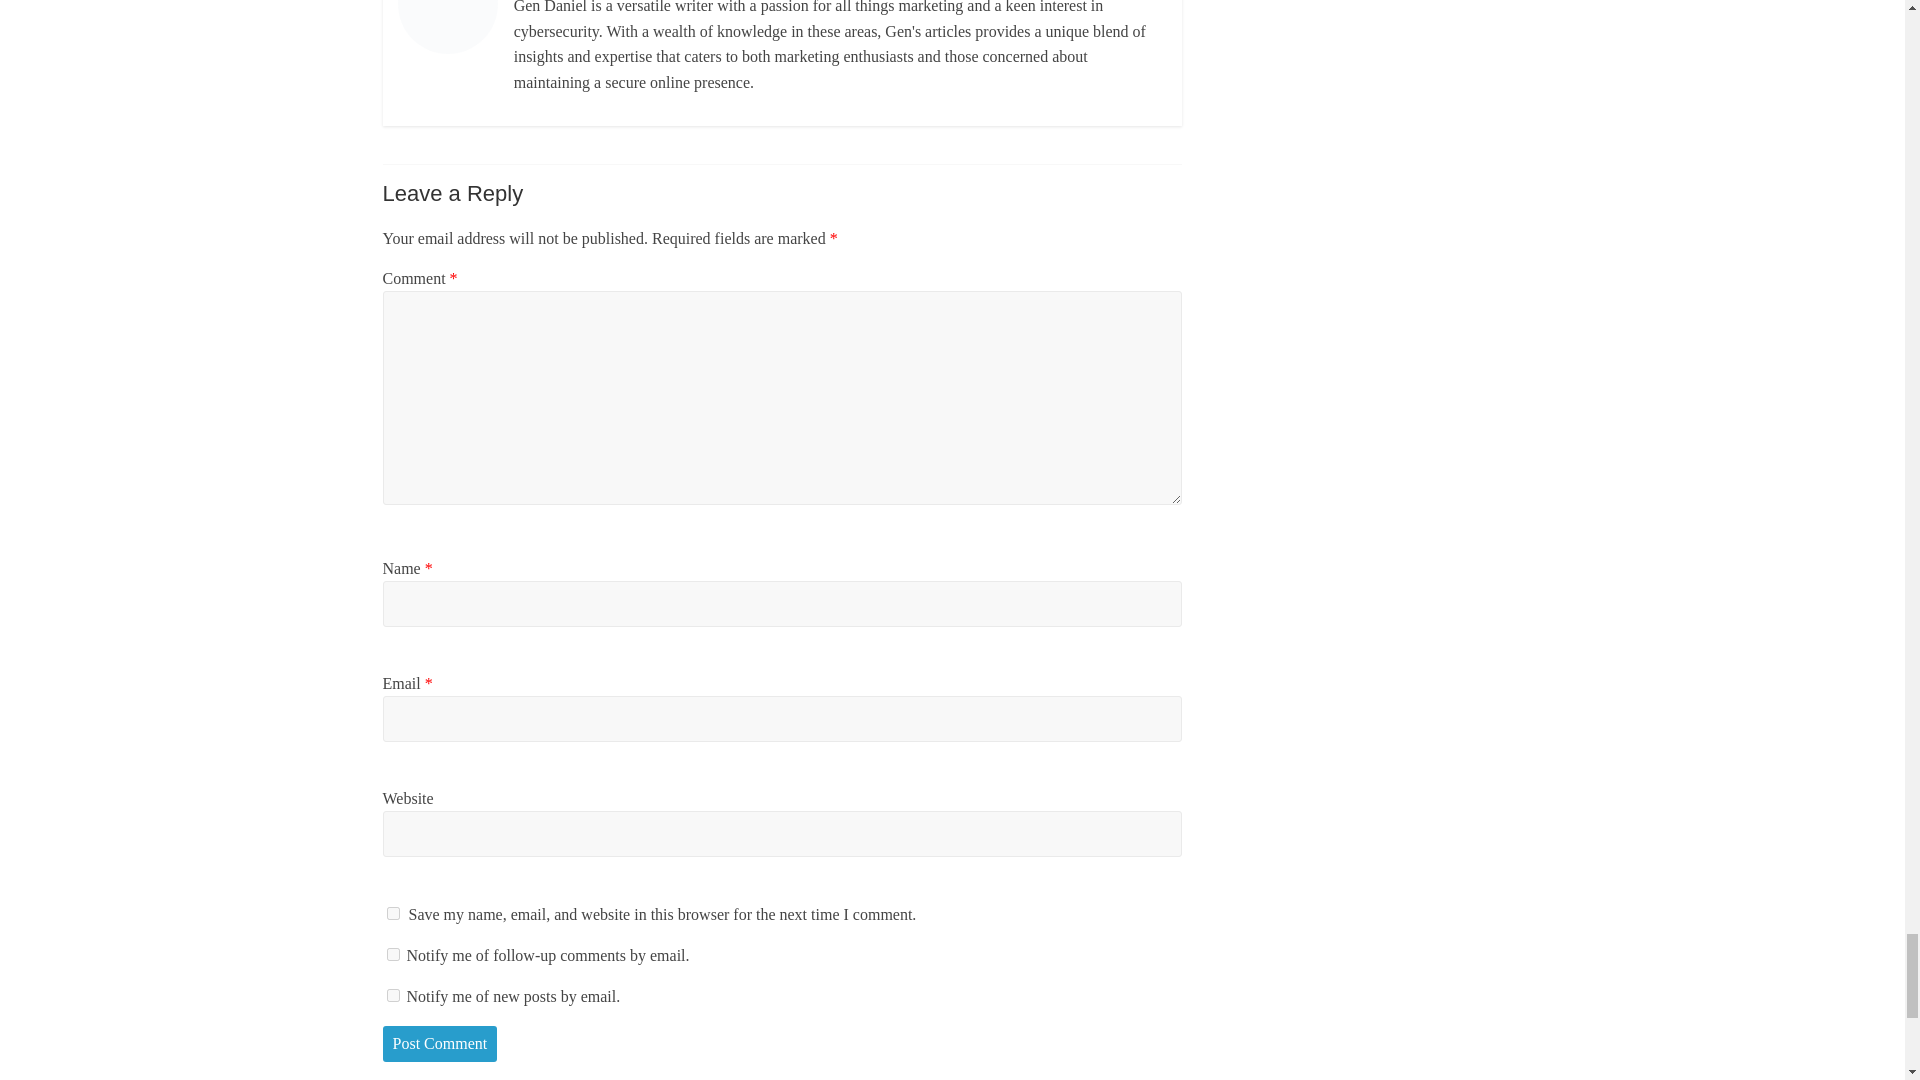  I want to click on yes, so click(392, 914).